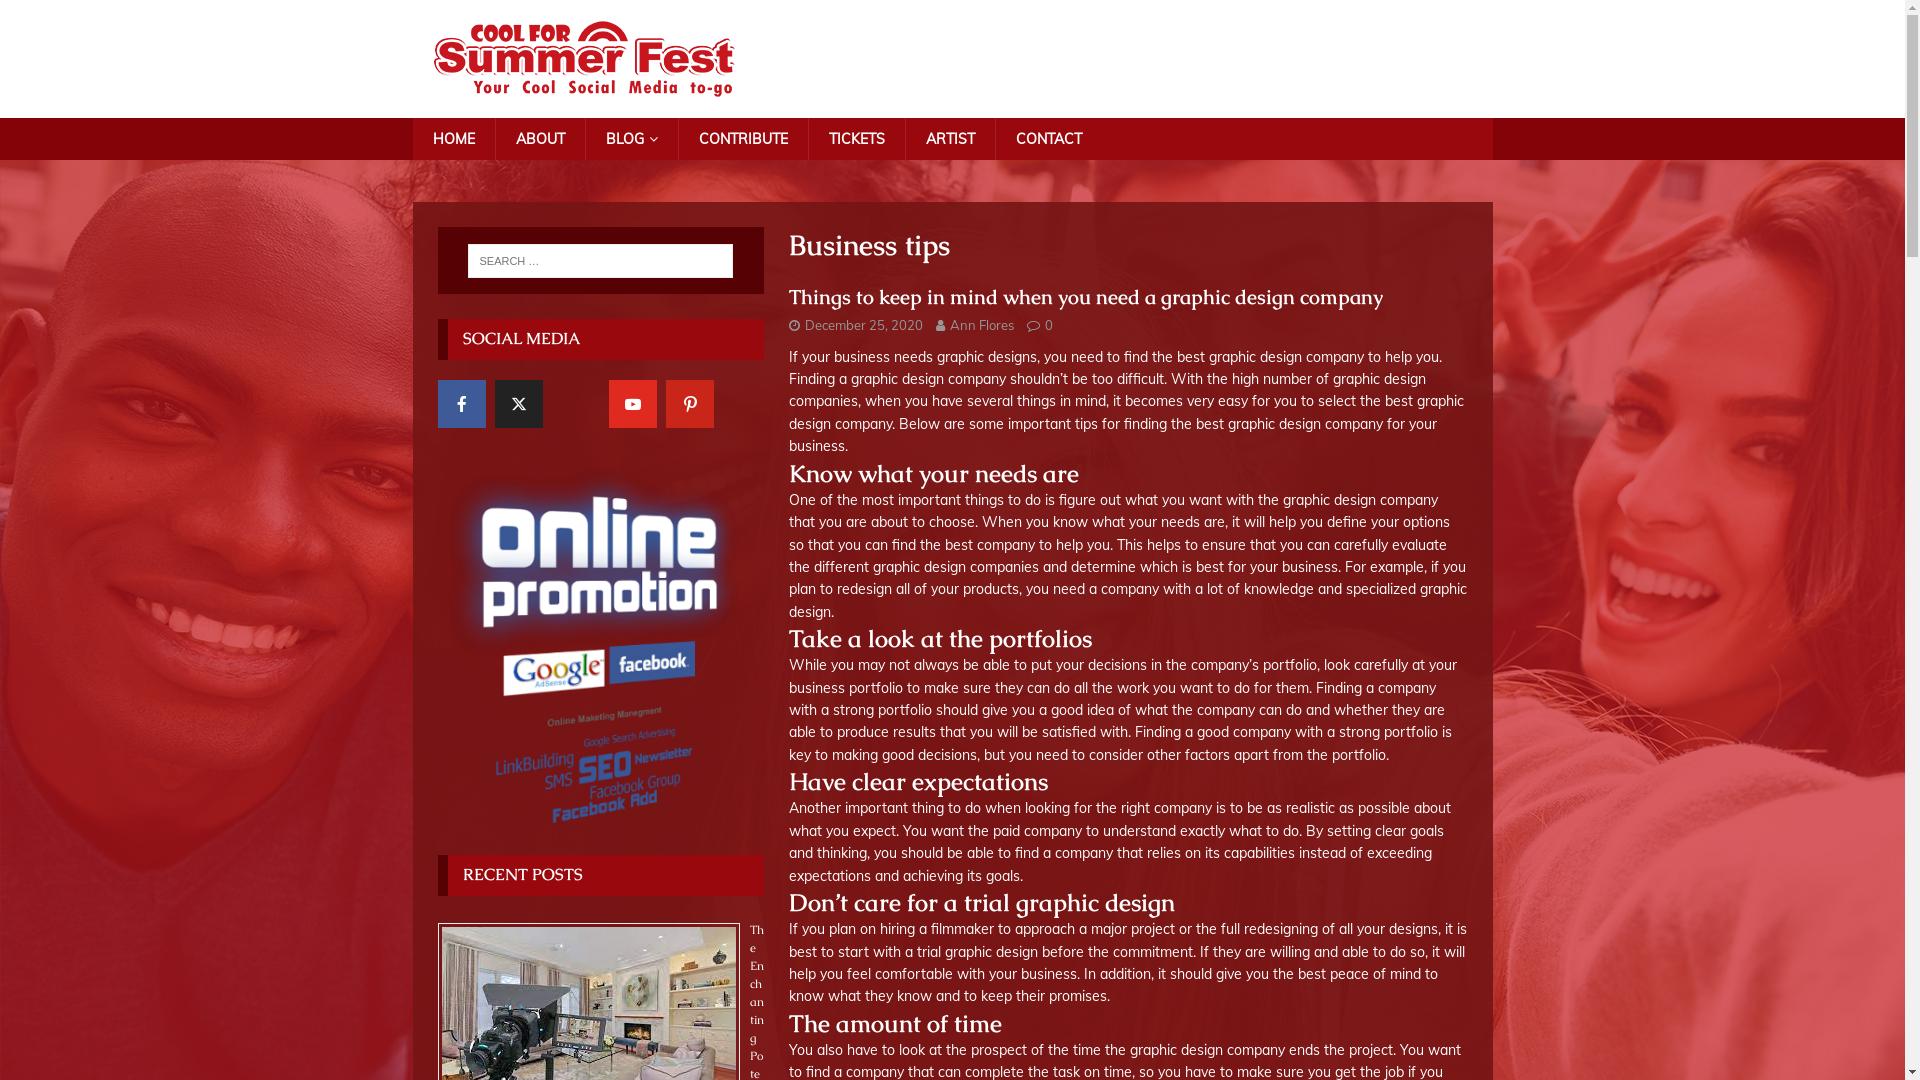 The image size is (1920, 1080). Describe the element at coordinates (949, 139) in the screenshot. I see `ARTIST` at that location.